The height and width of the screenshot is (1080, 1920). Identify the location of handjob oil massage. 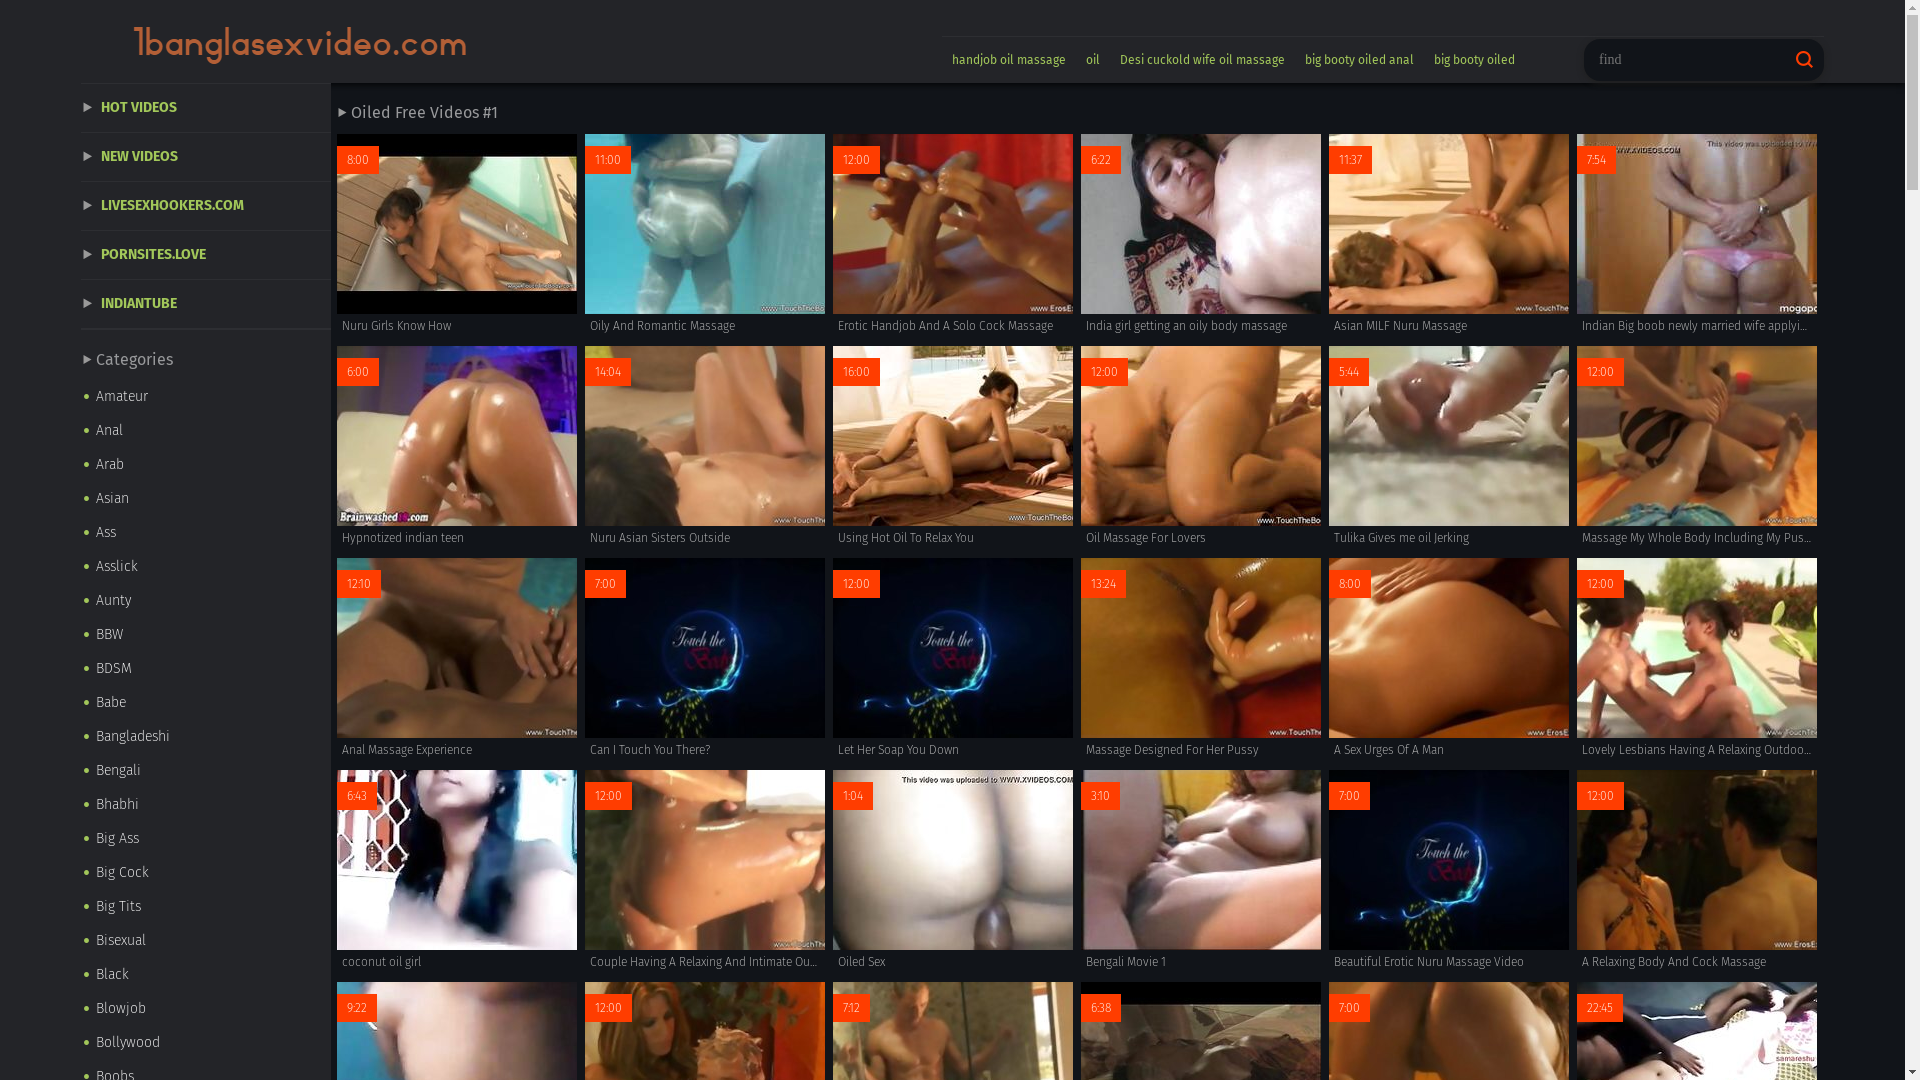
(1009, 60).